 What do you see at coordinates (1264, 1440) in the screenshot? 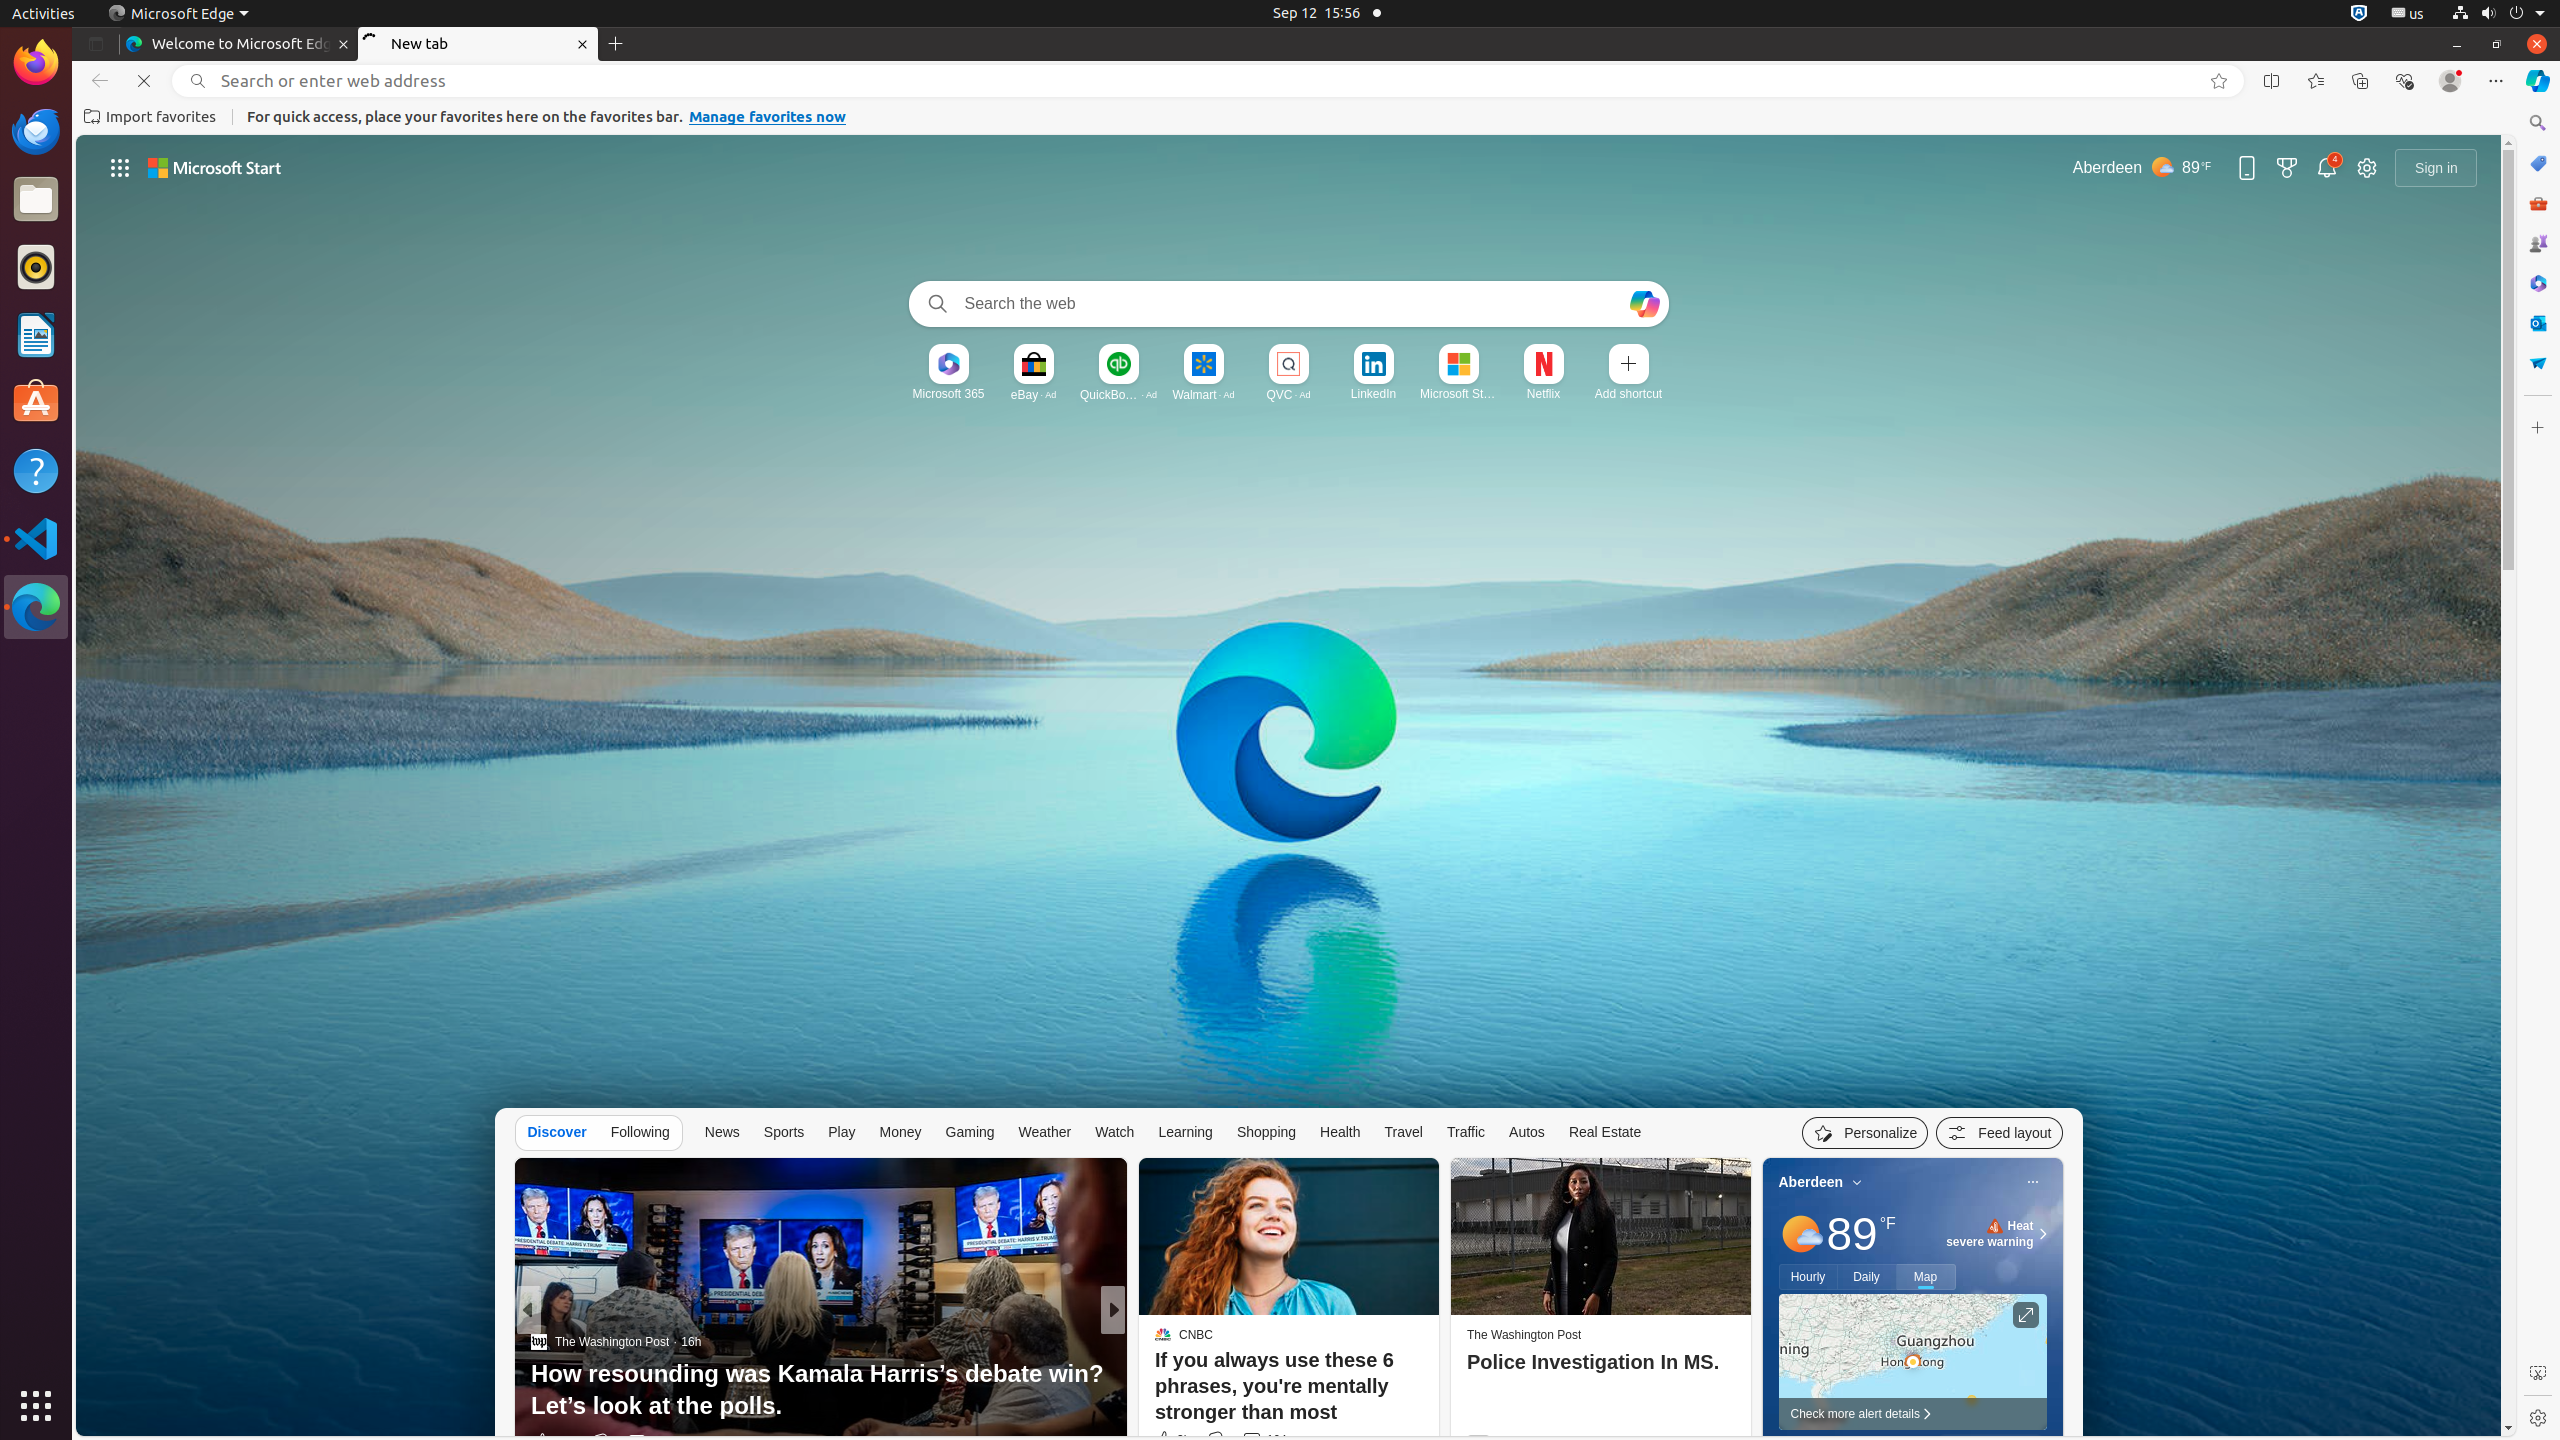
I see `View comments 164 Comment` at bounding box center [1264, 1440].